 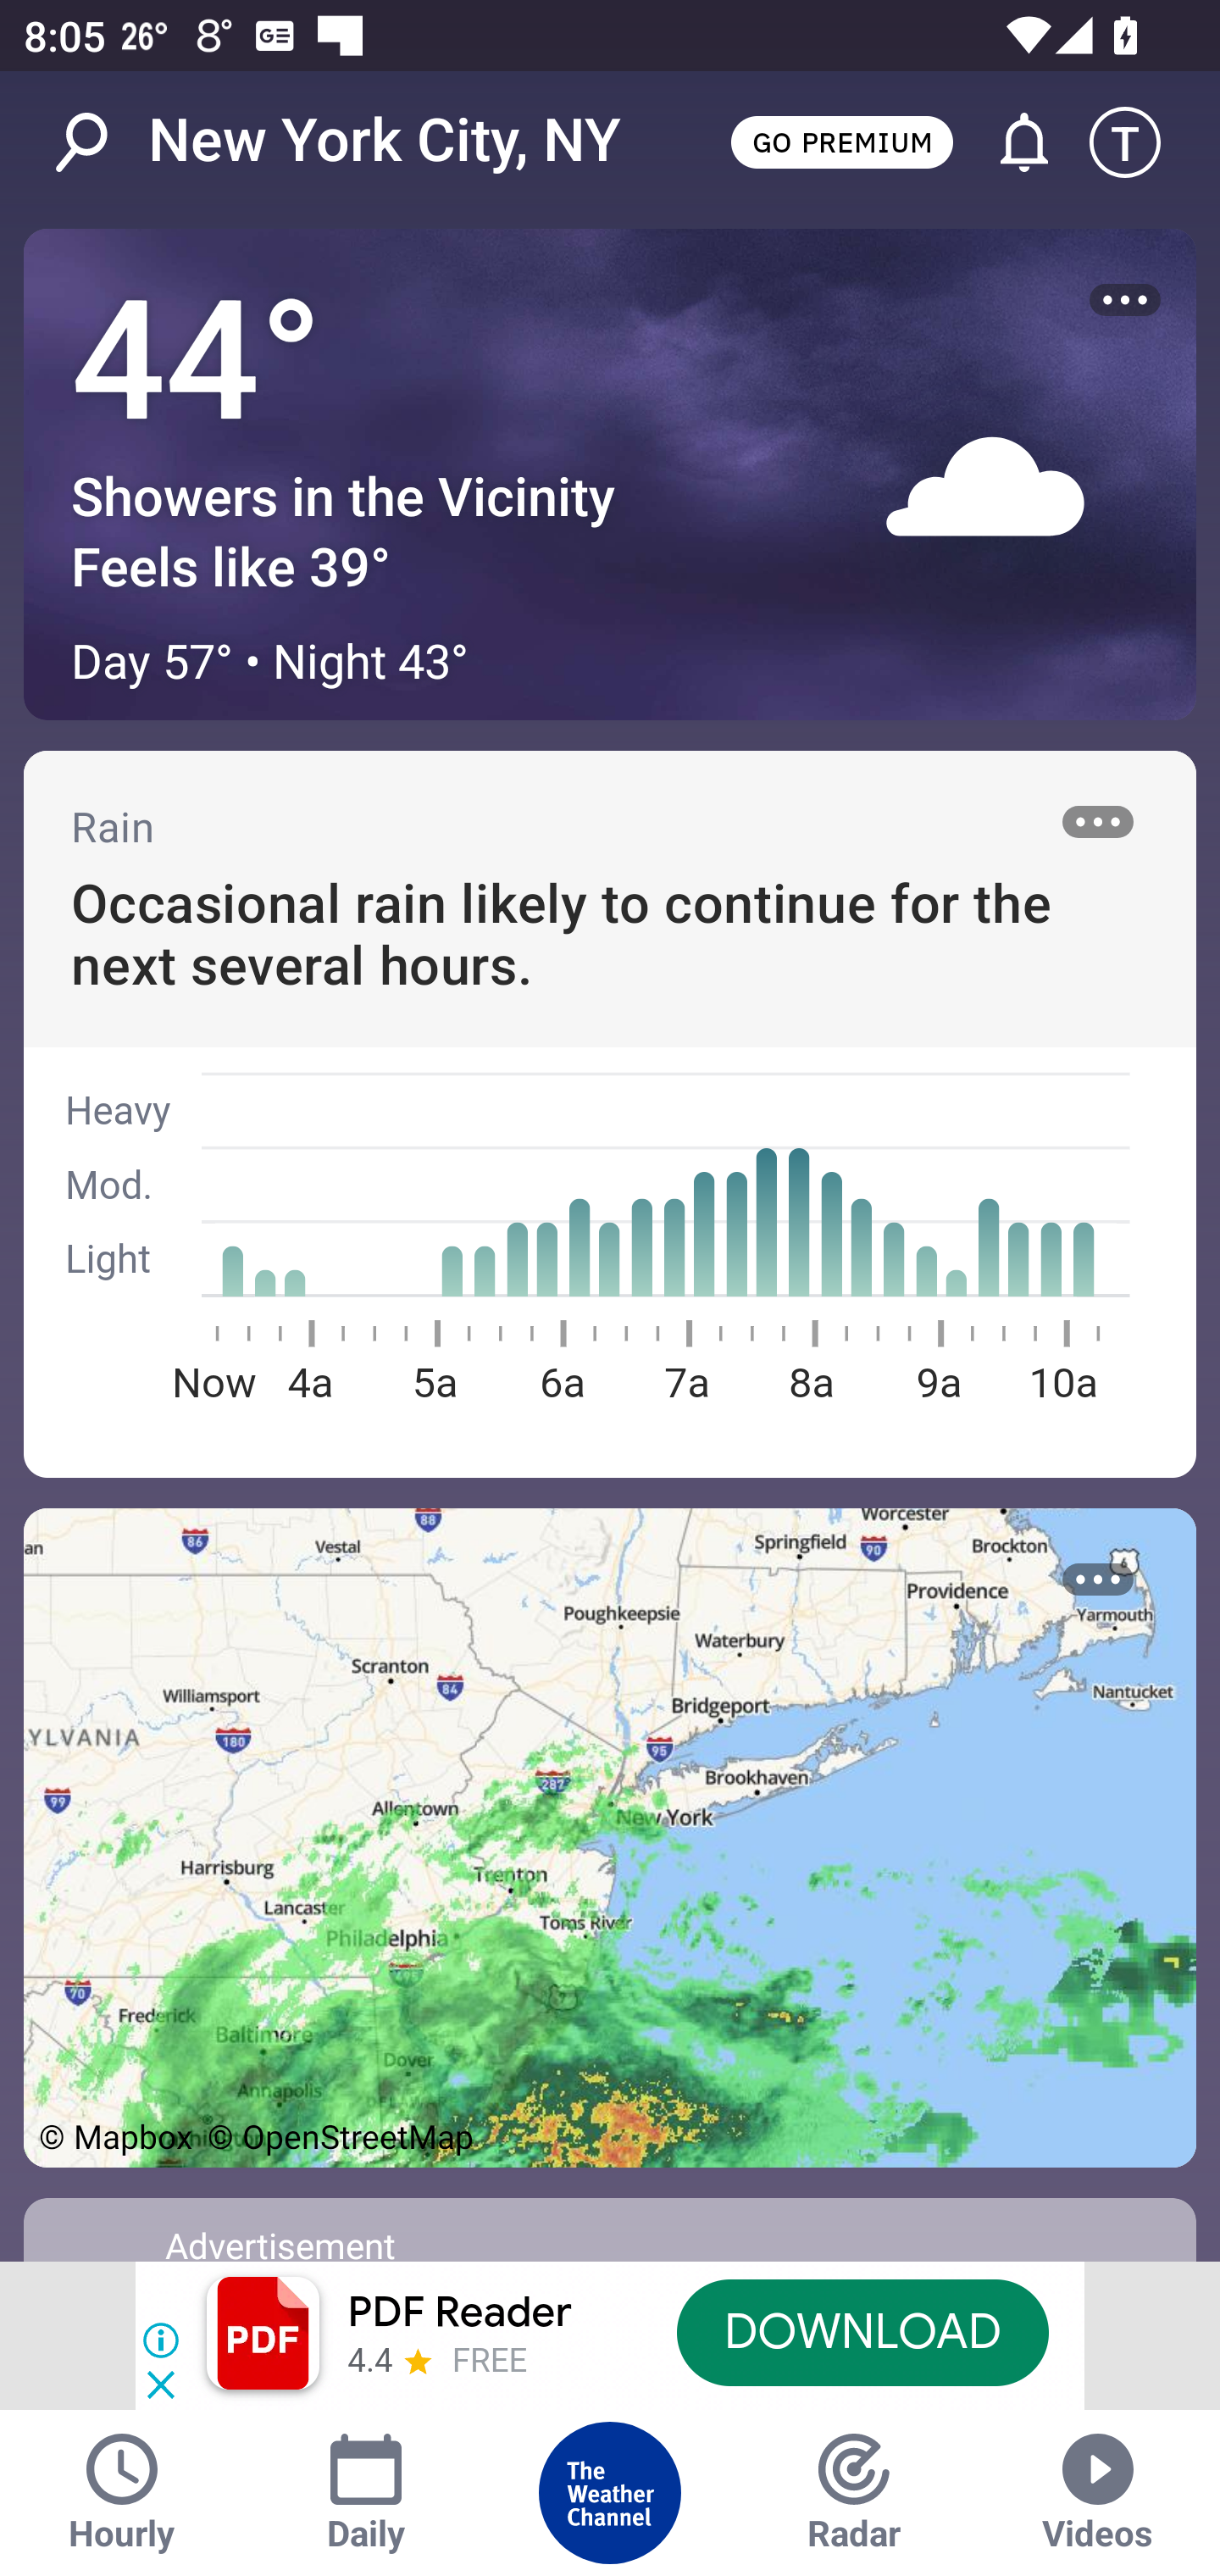 What do you see at coordinates (1125, 300) in the screenshot?
I see `More options` at bounding box center [1125, 300].